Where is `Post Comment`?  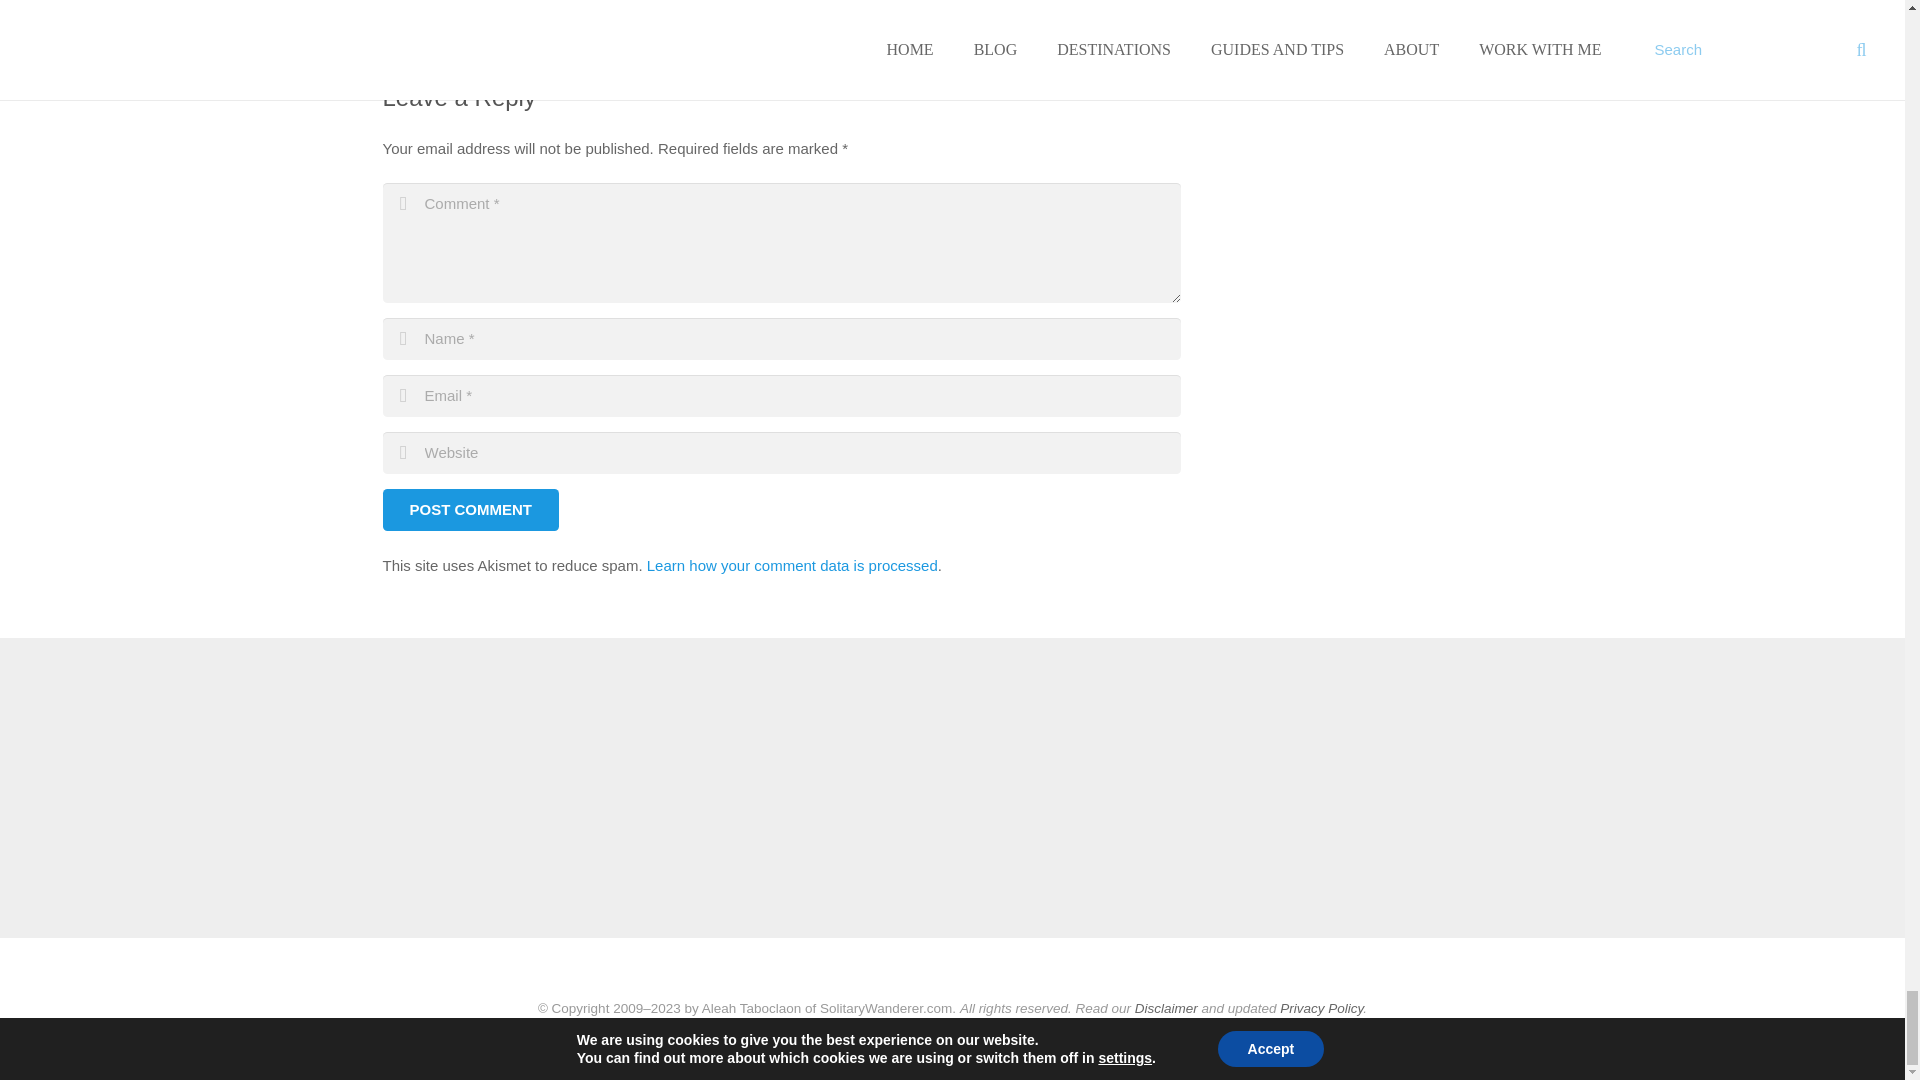 Post Comment is located at coordinates (470, 510).